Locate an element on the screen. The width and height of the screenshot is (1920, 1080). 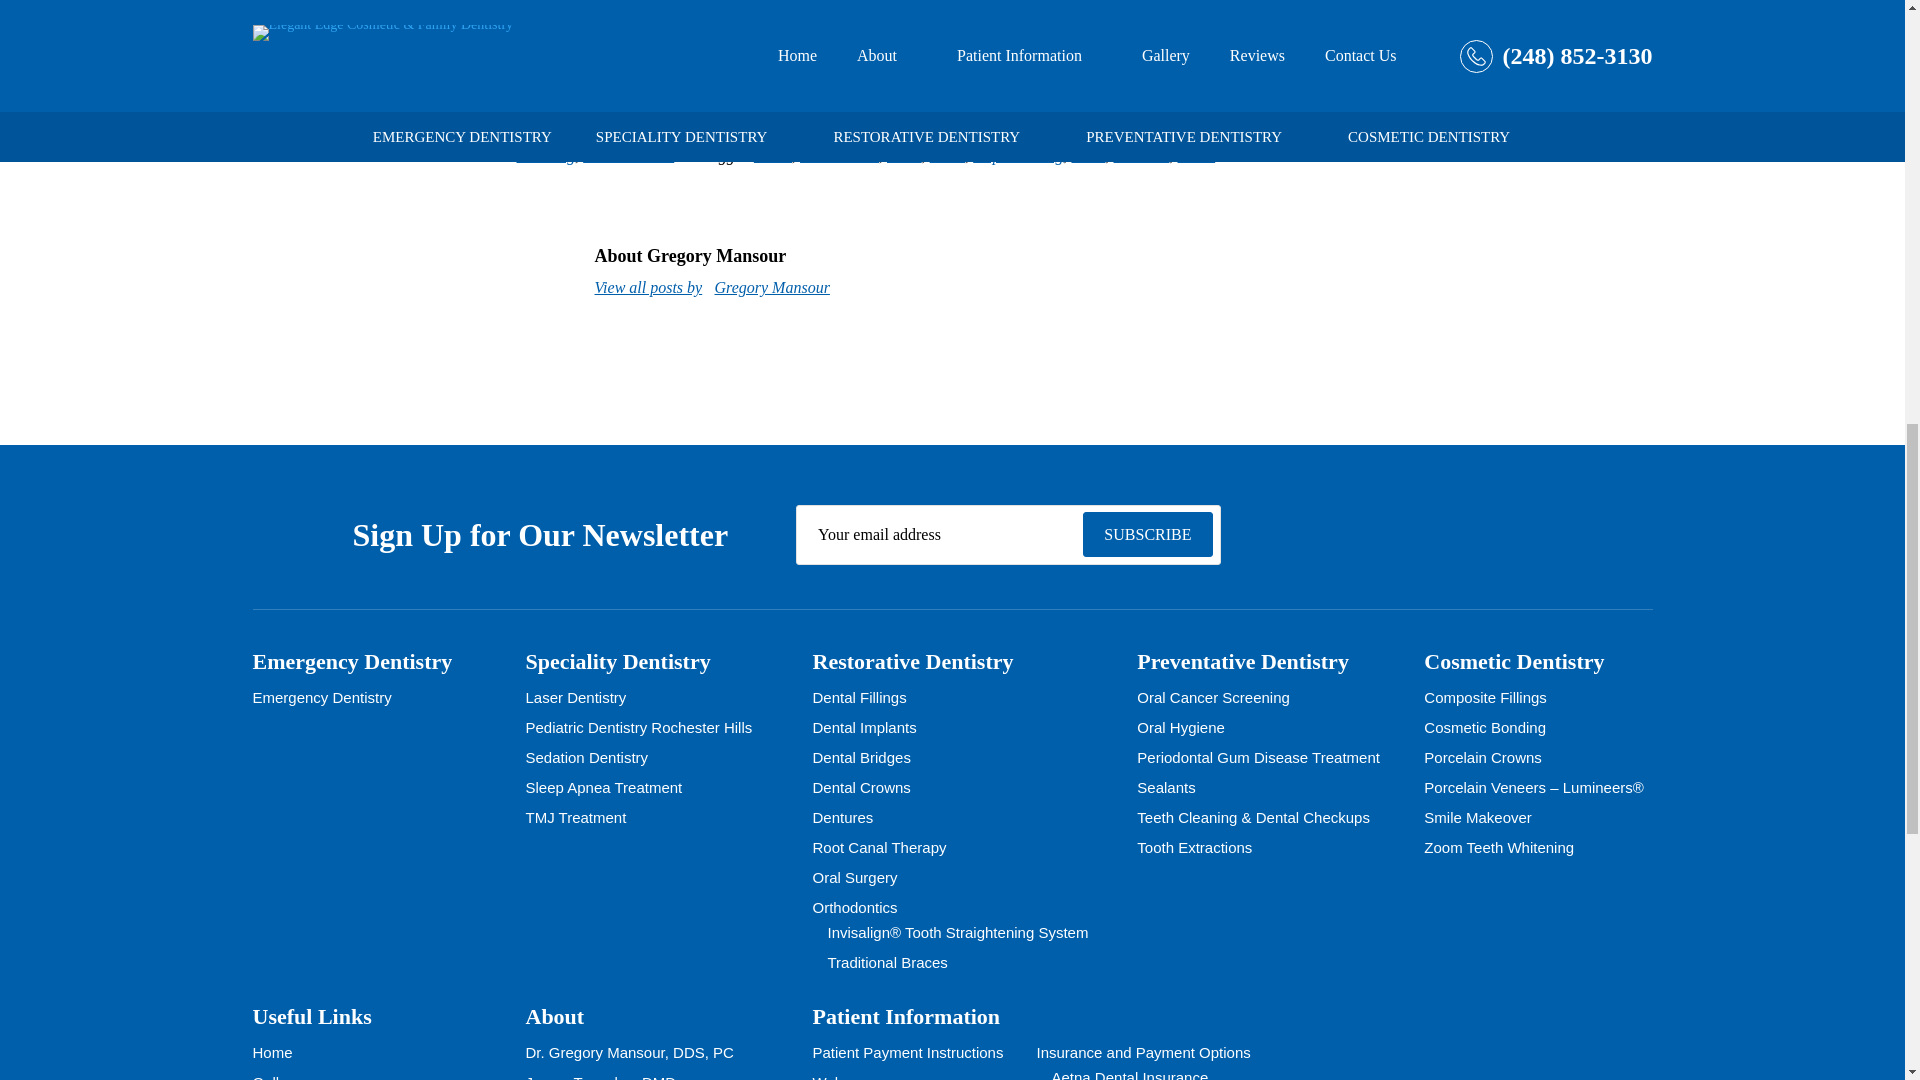
Follow on Instagram is located at coordinates (1414, 532).